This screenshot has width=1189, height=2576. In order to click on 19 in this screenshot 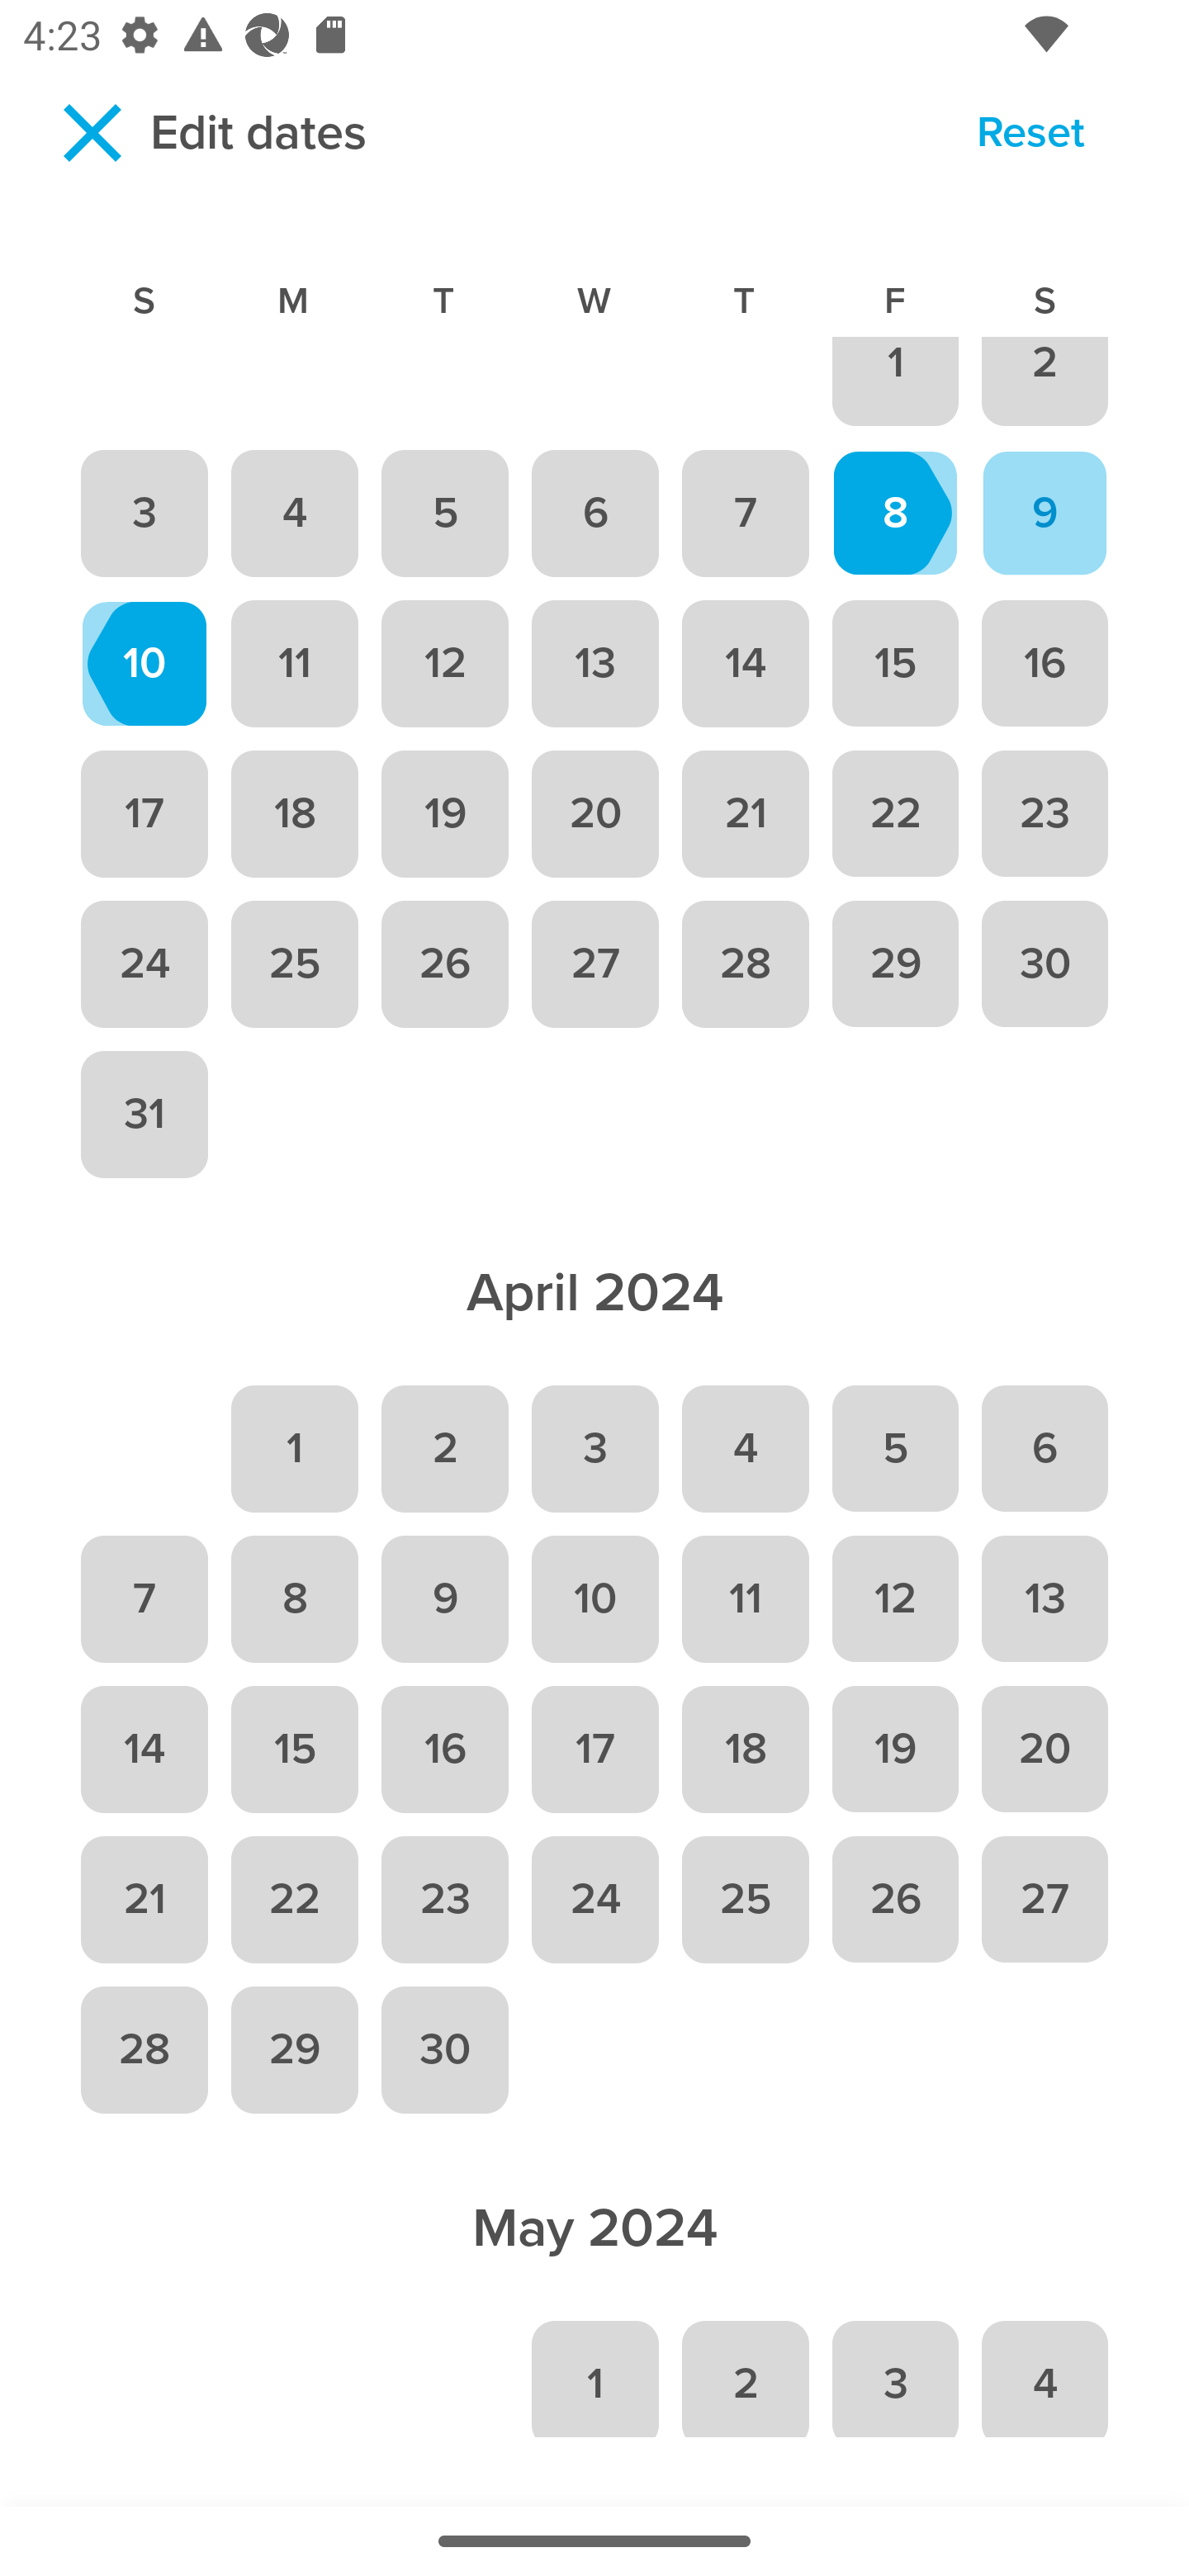, I will do `click(445, 814)`.